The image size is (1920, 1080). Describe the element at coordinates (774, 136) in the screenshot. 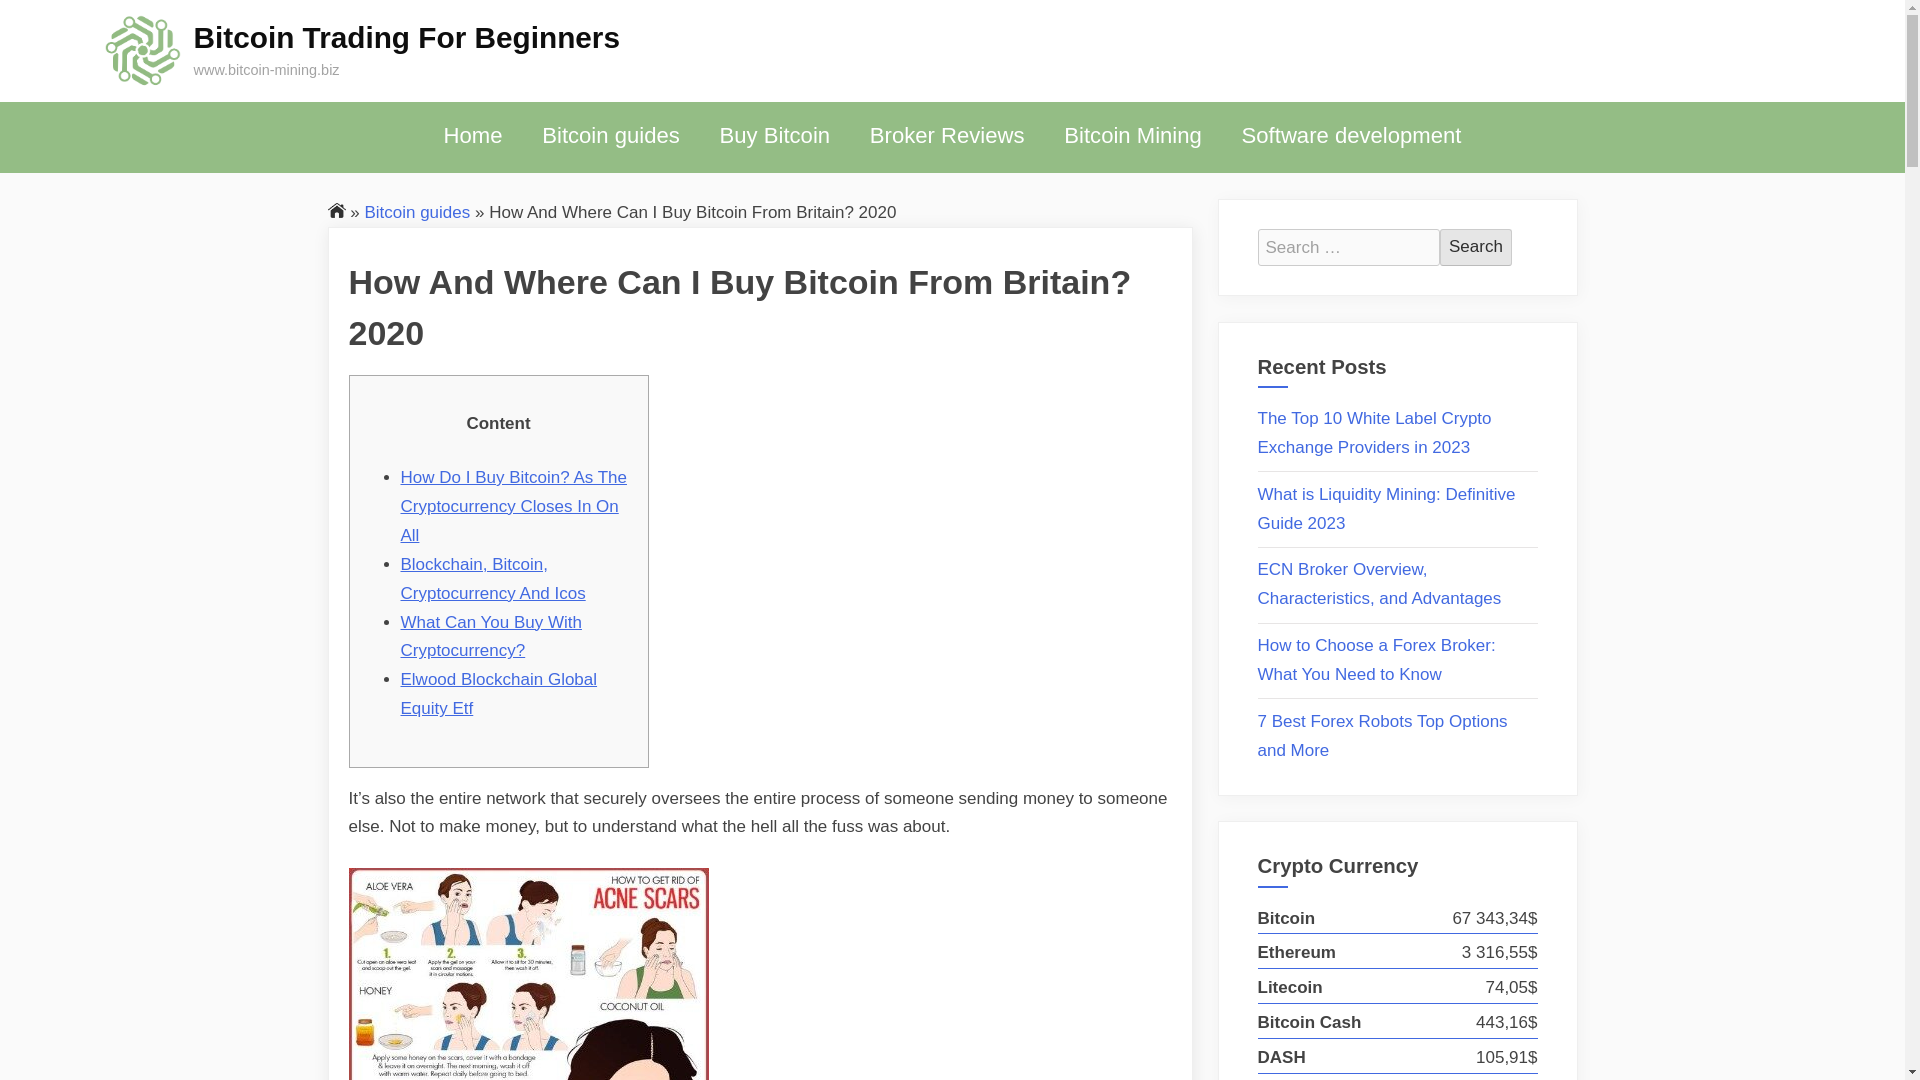

I see `Buy Bitcoin` at that location.